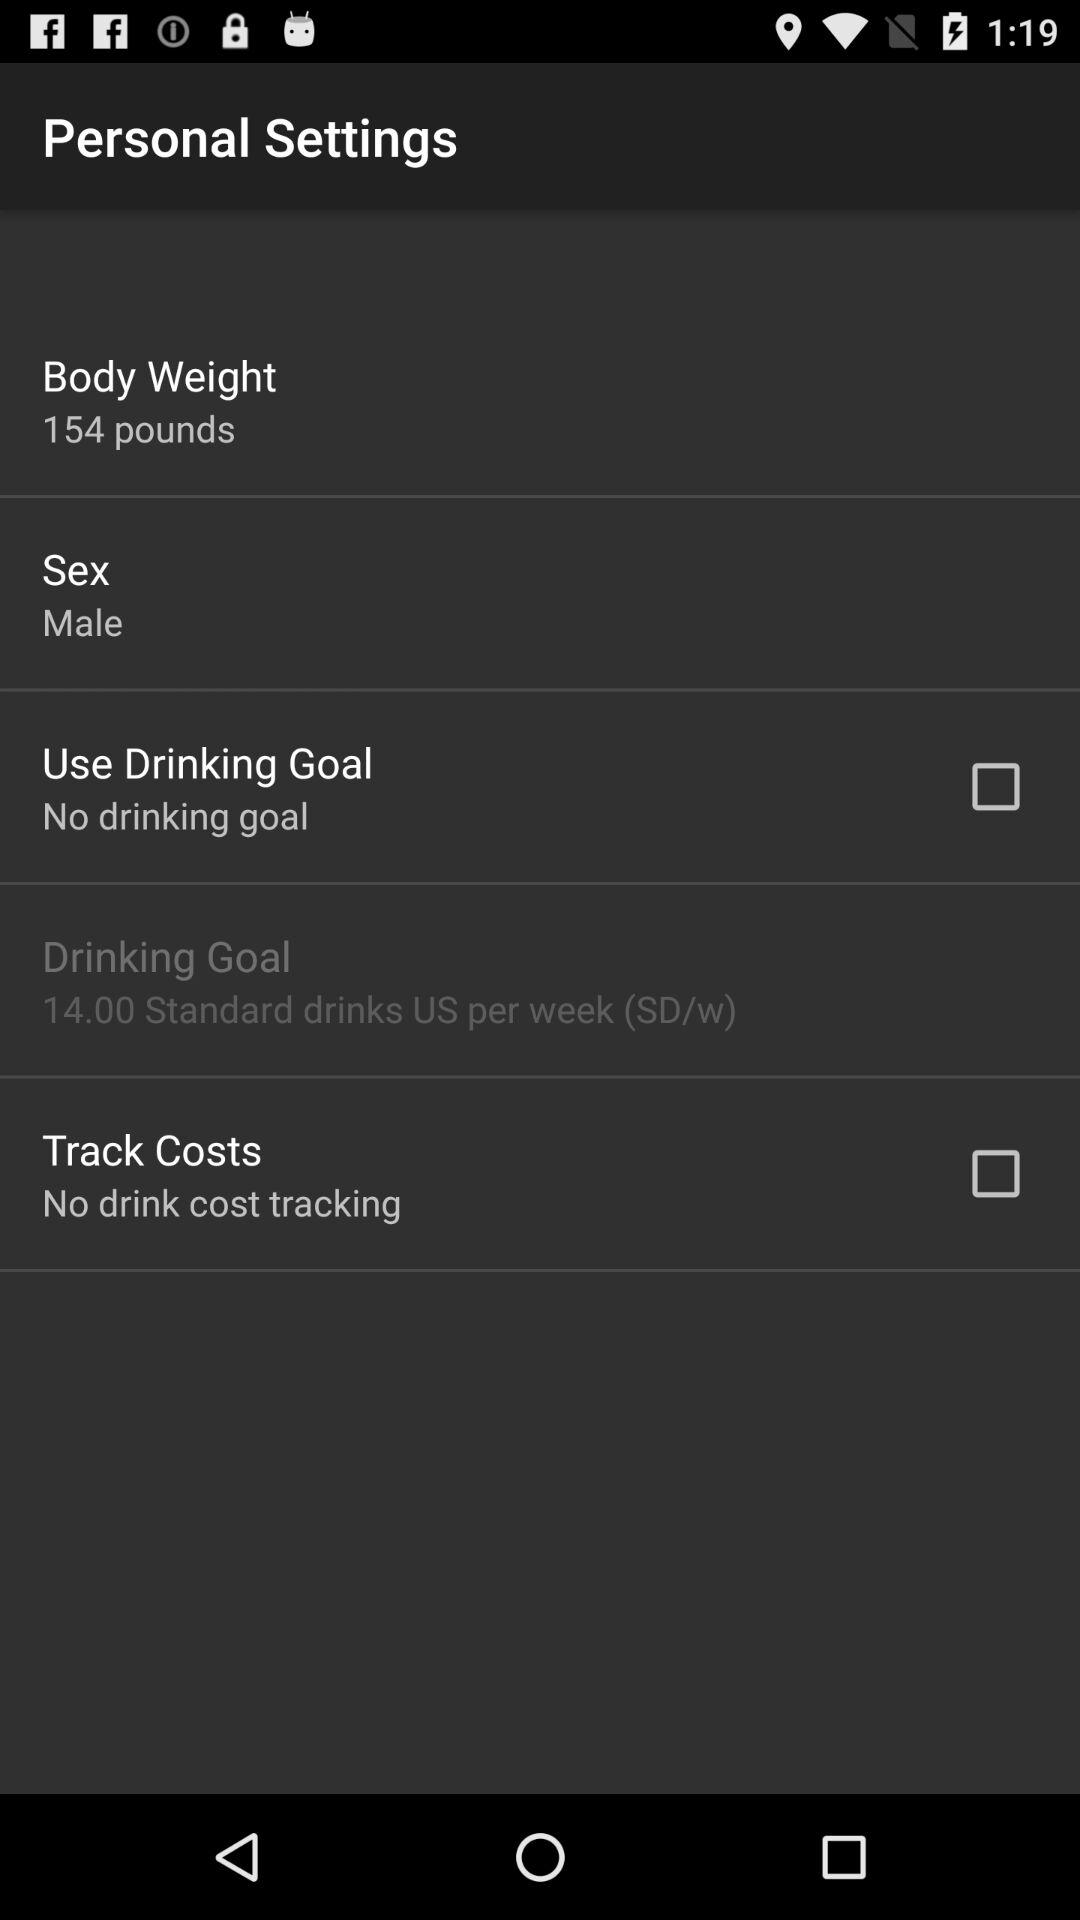  Describe the element at coordinates (76, 568) in the screenshot. I see `launch the app above the male` at that location.